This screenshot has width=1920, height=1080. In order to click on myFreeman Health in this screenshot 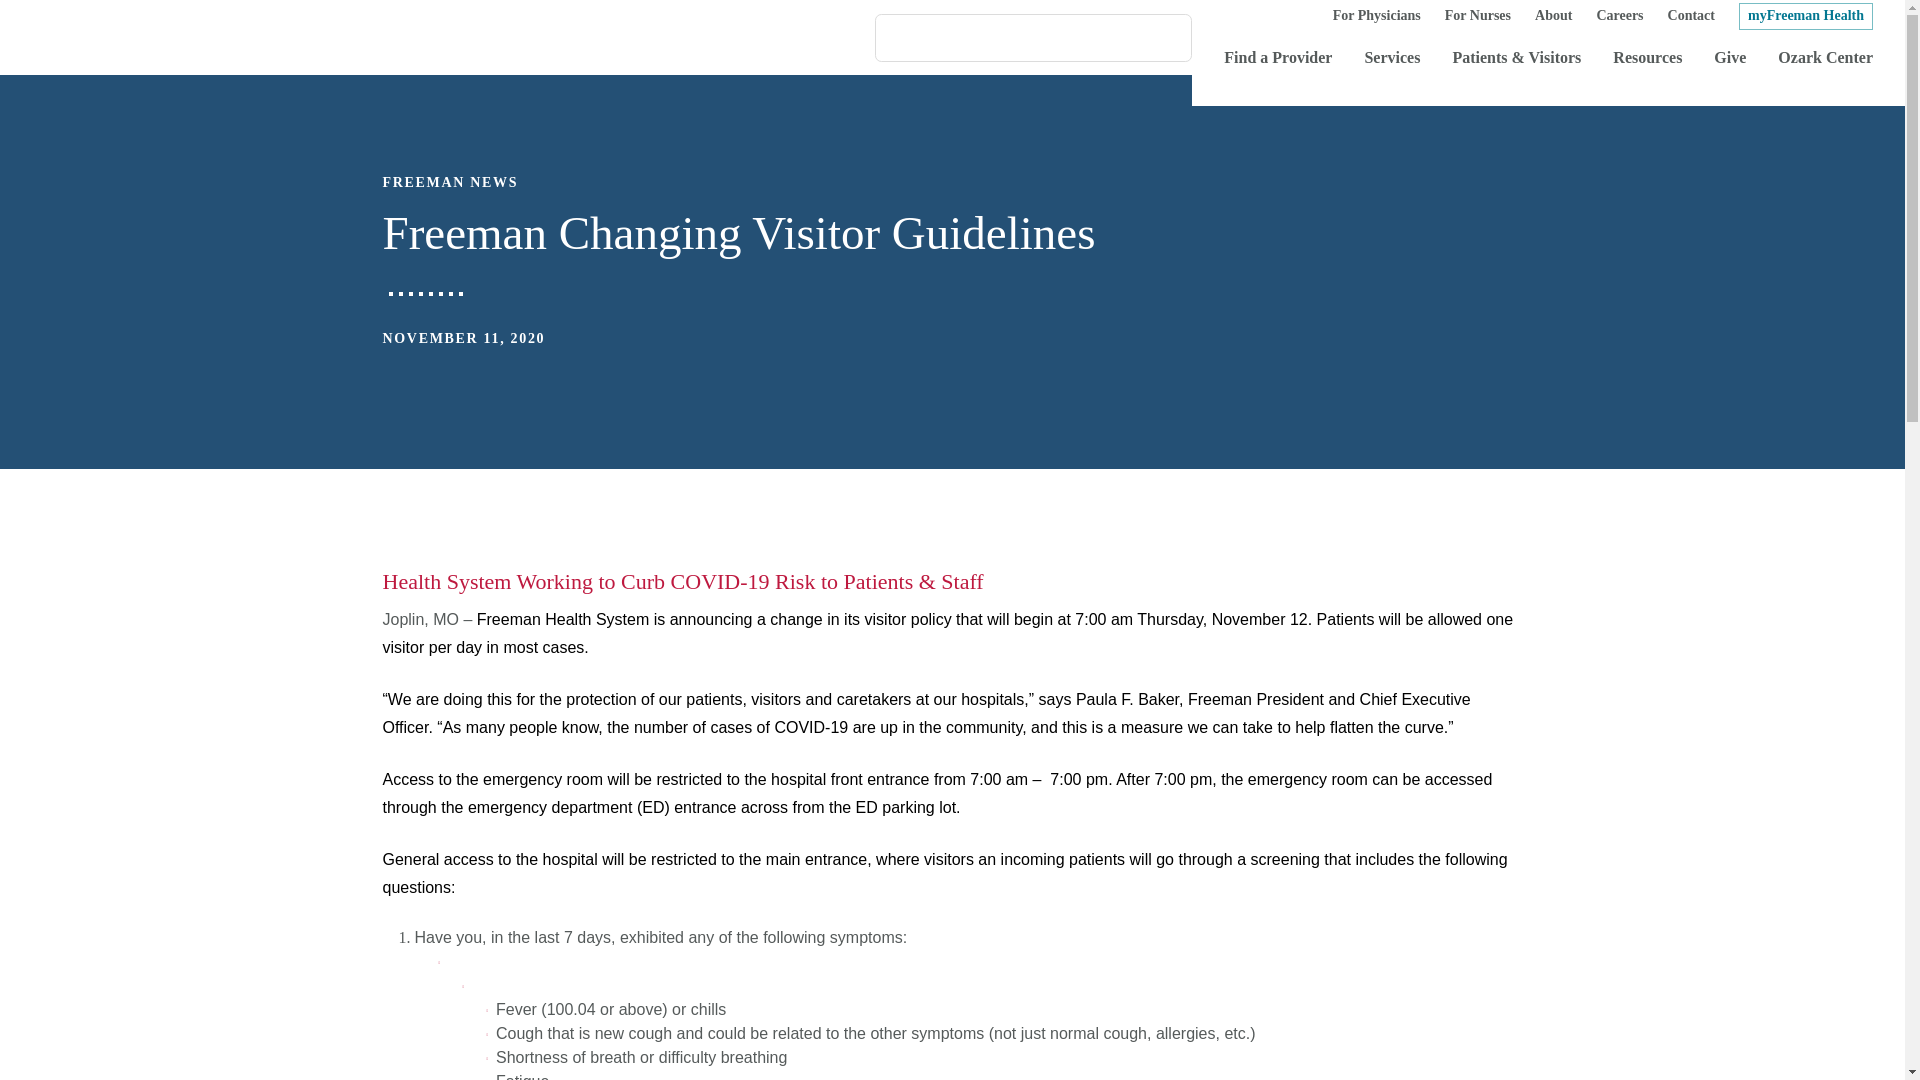, I will do `click(1806, 16)`.